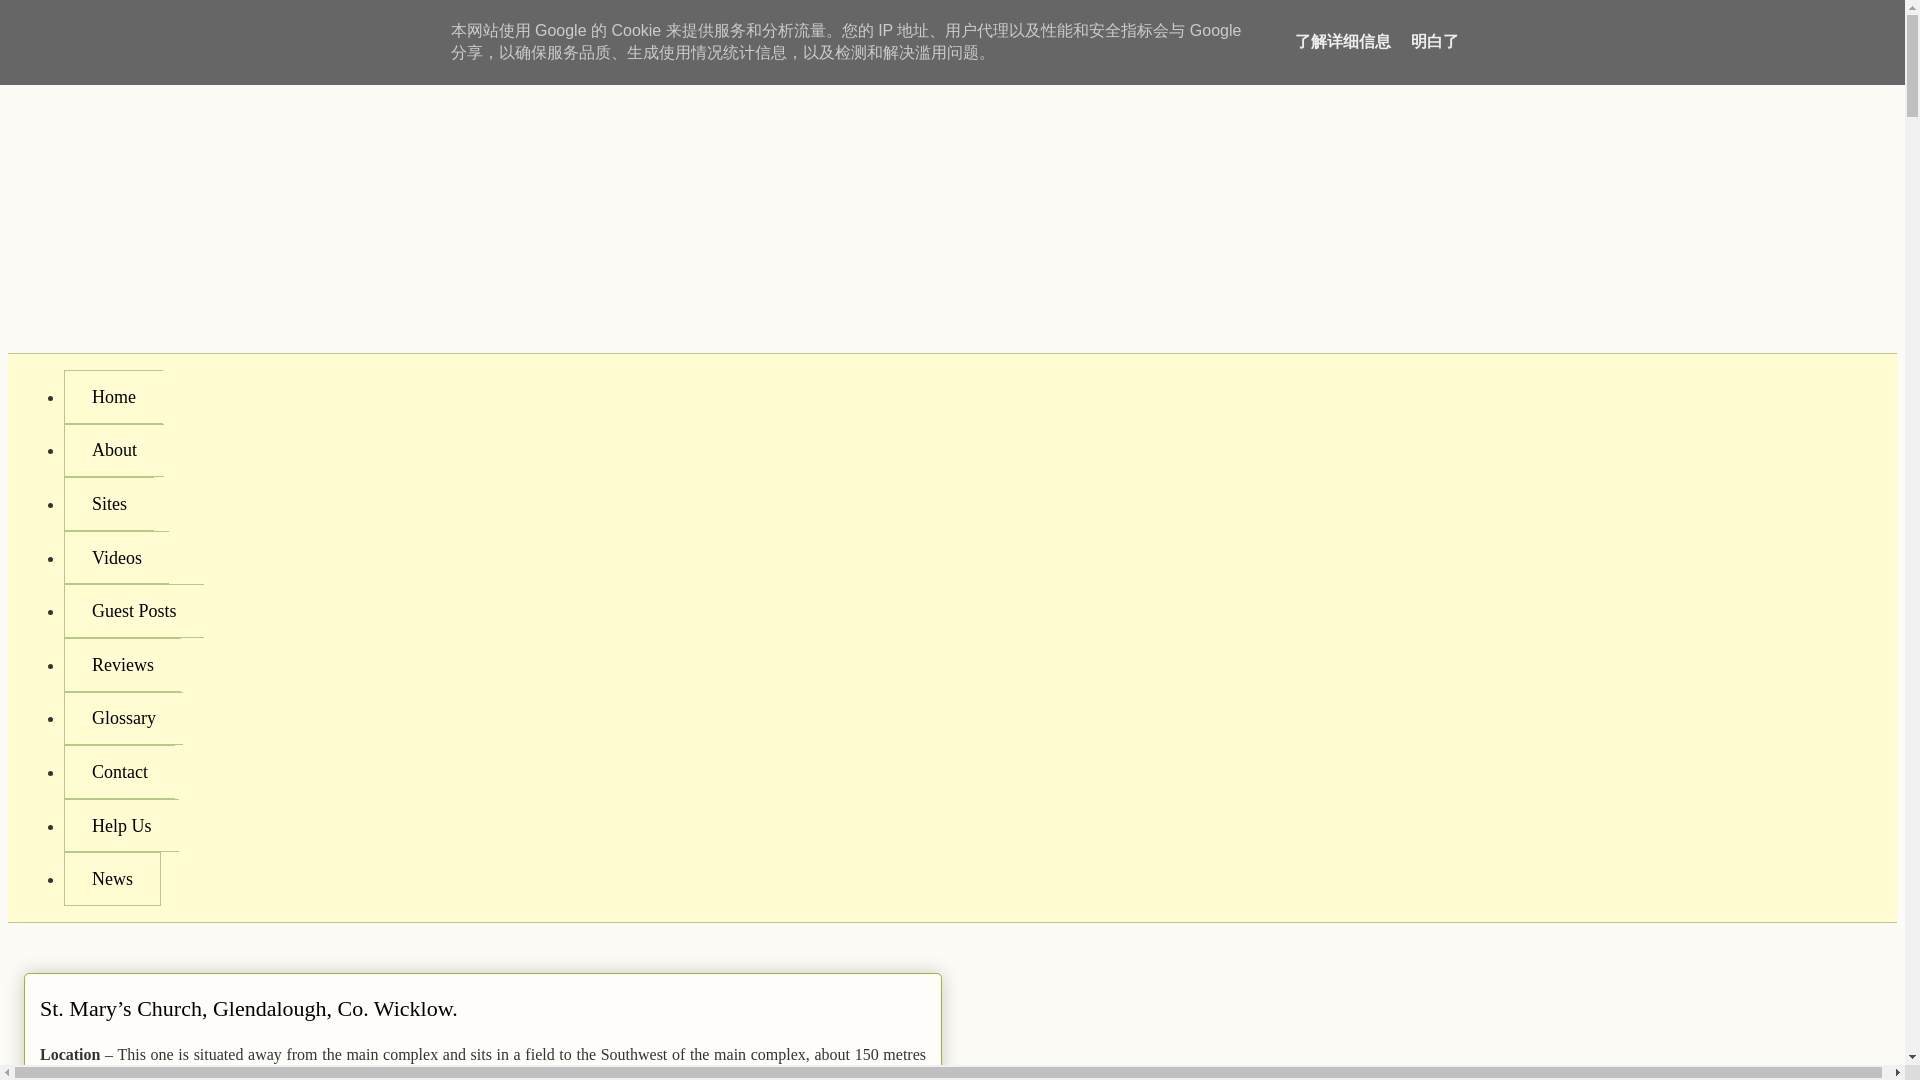 The image size is (1920, 1080). I want to click on News, so click(112, 879).